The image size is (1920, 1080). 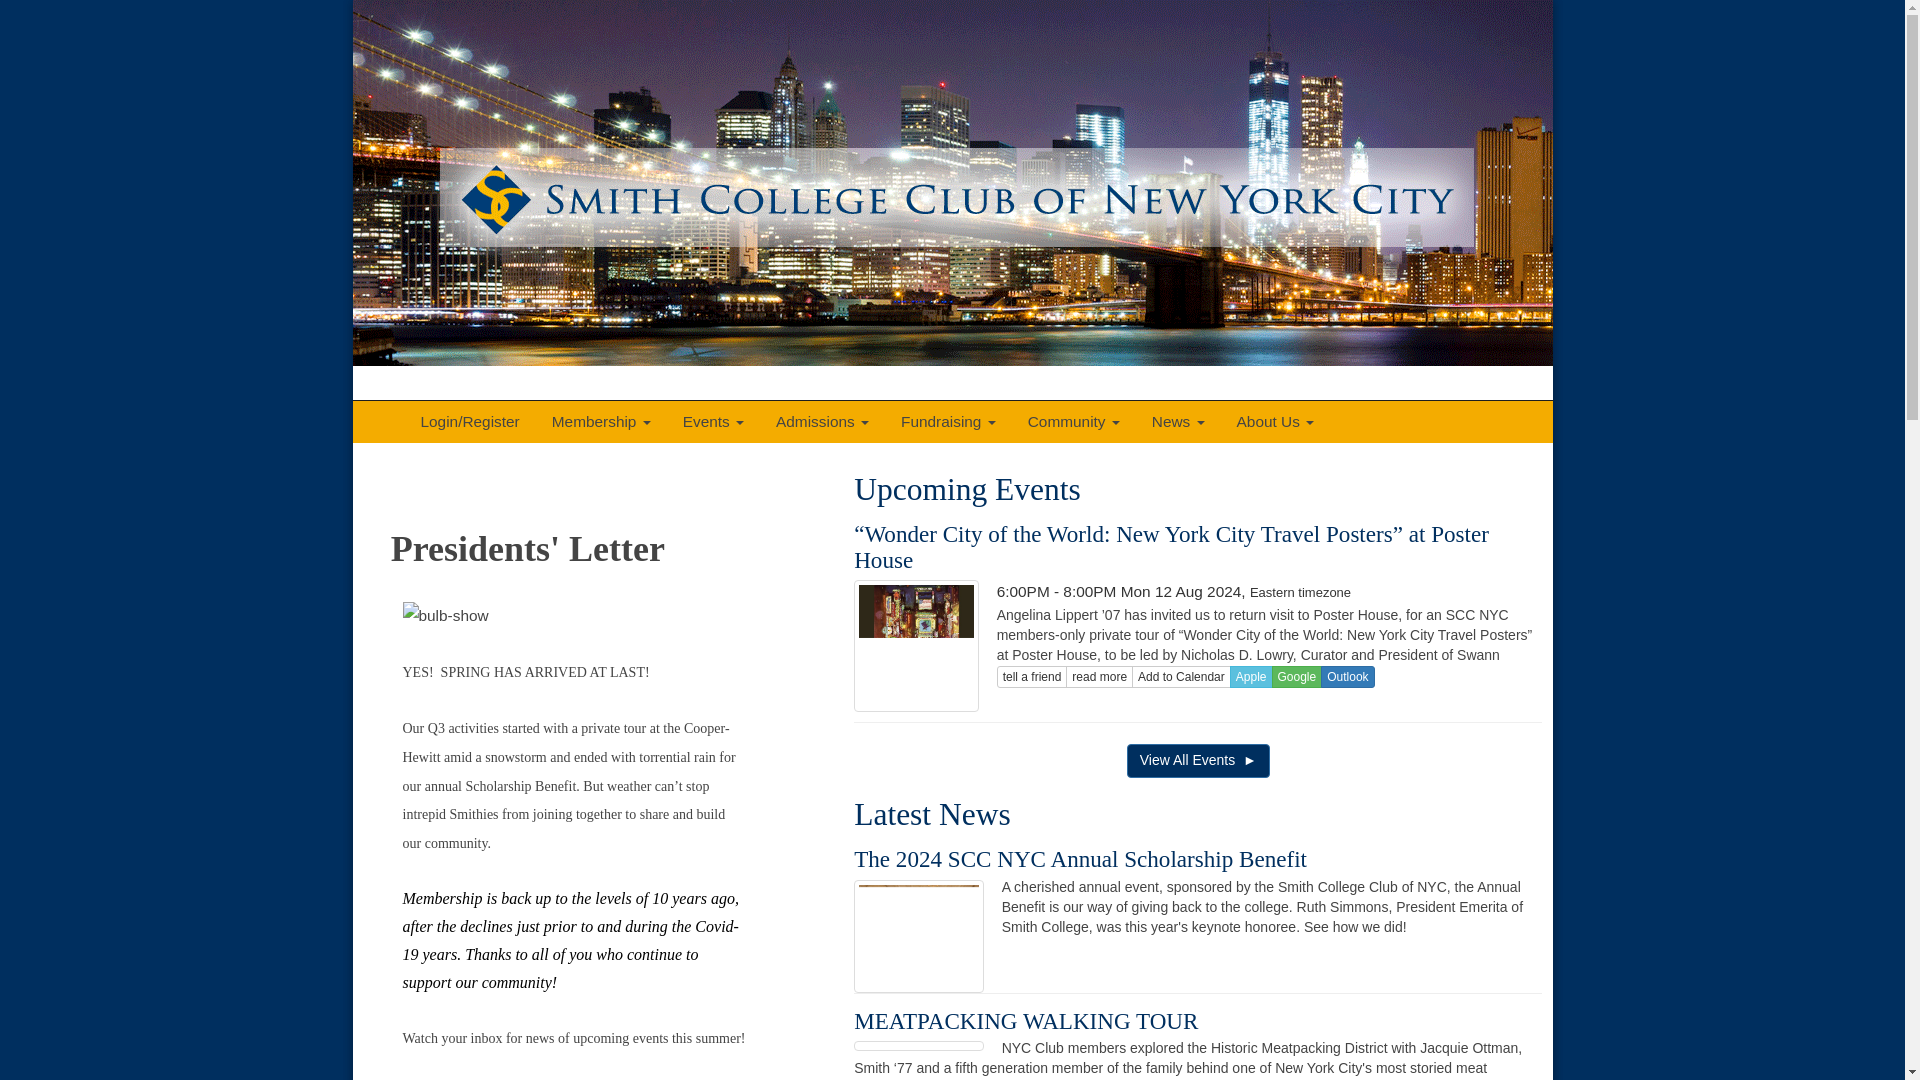 I want to click on Community, so click(x=1074, y=422).